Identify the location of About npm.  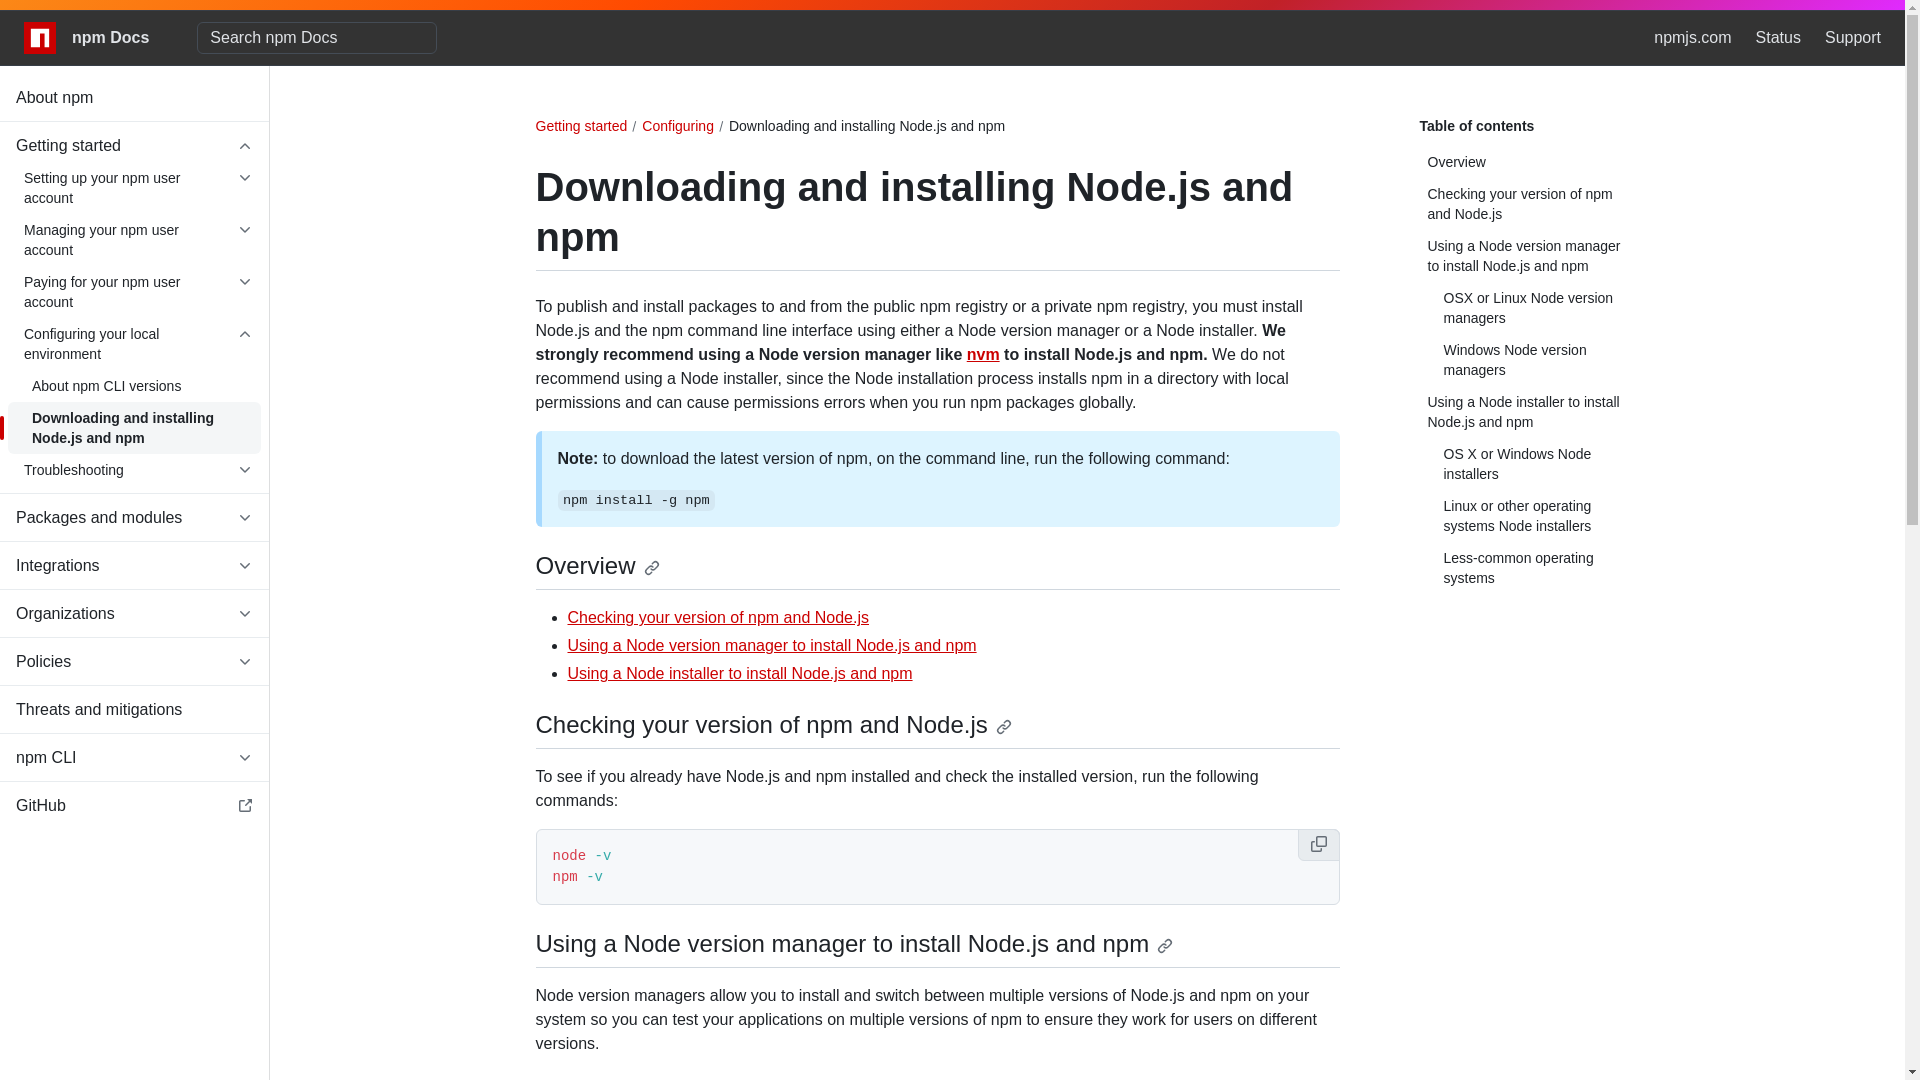
(134, 98).